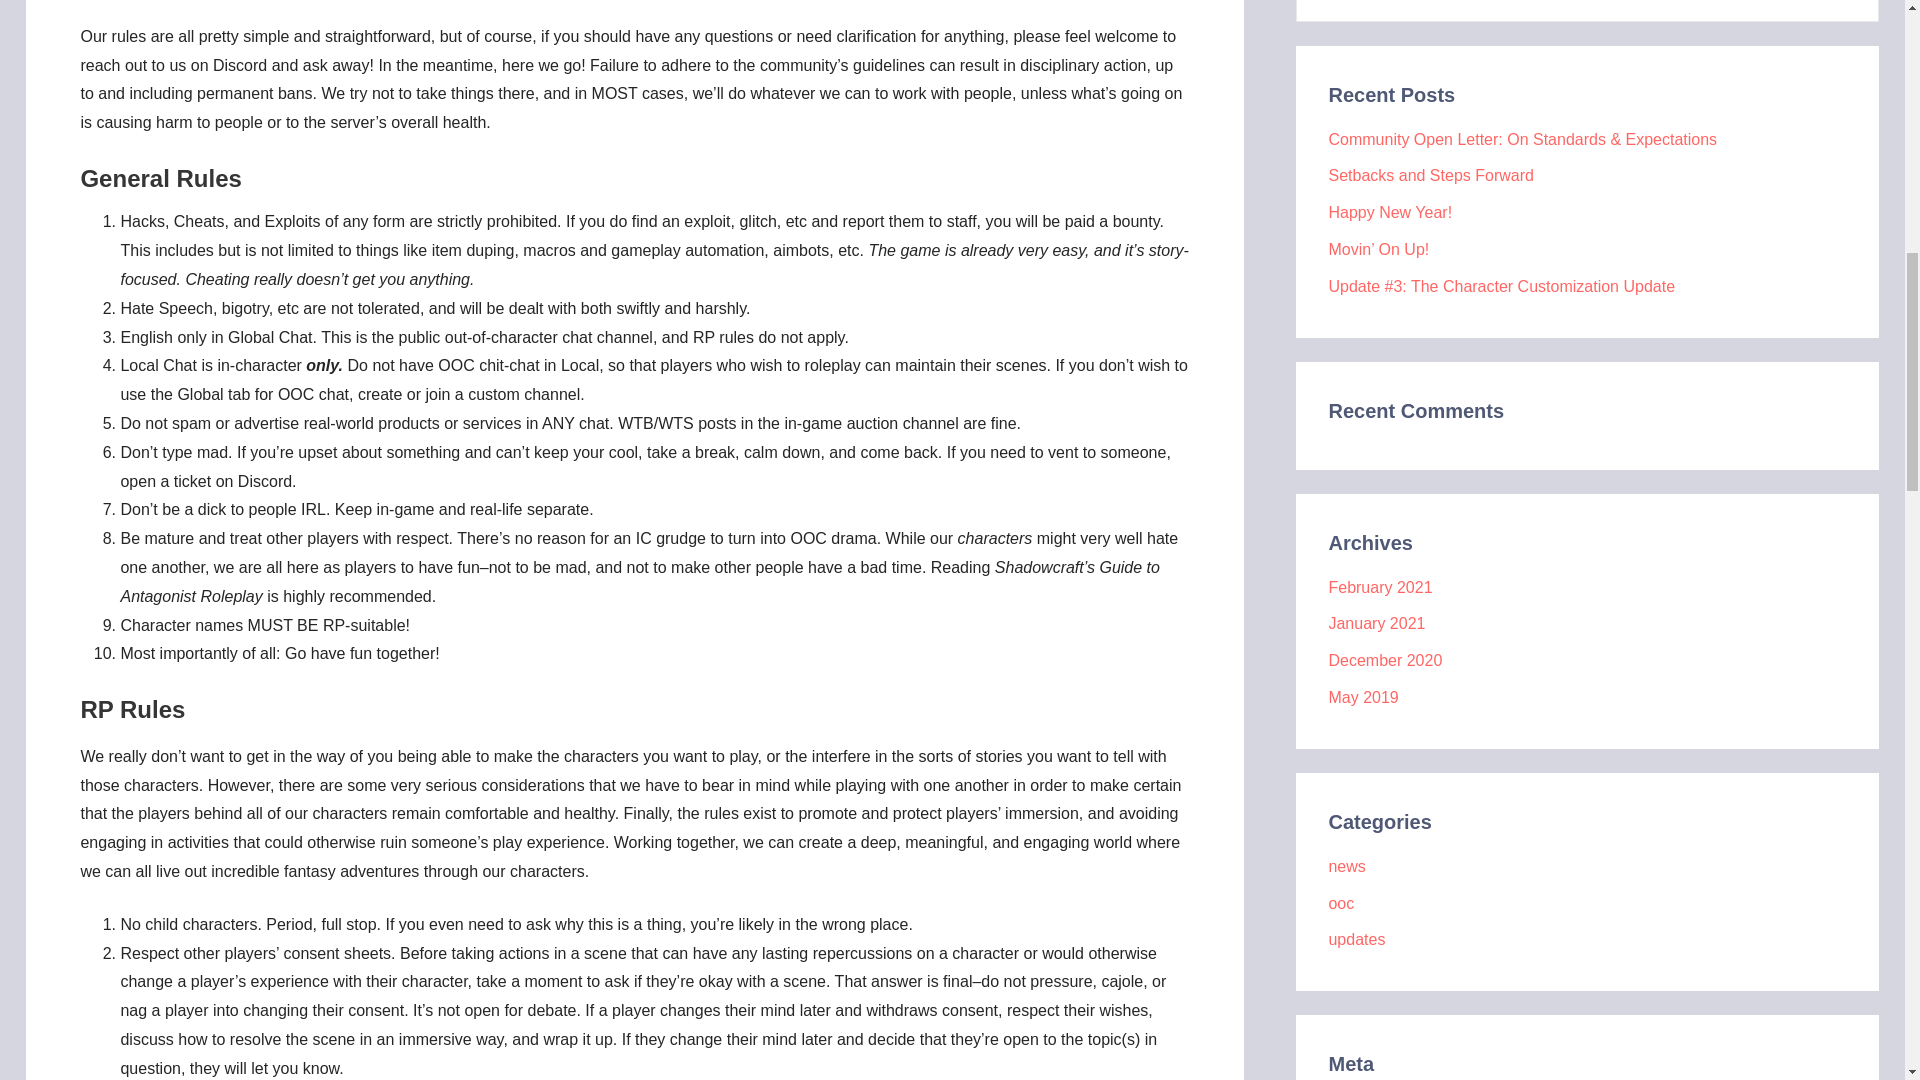 The height and width of the screenshot is (1080, 1920). Describe the element at coordinates (1362, 698) in the screenshot. I see `May 2019` at that location.